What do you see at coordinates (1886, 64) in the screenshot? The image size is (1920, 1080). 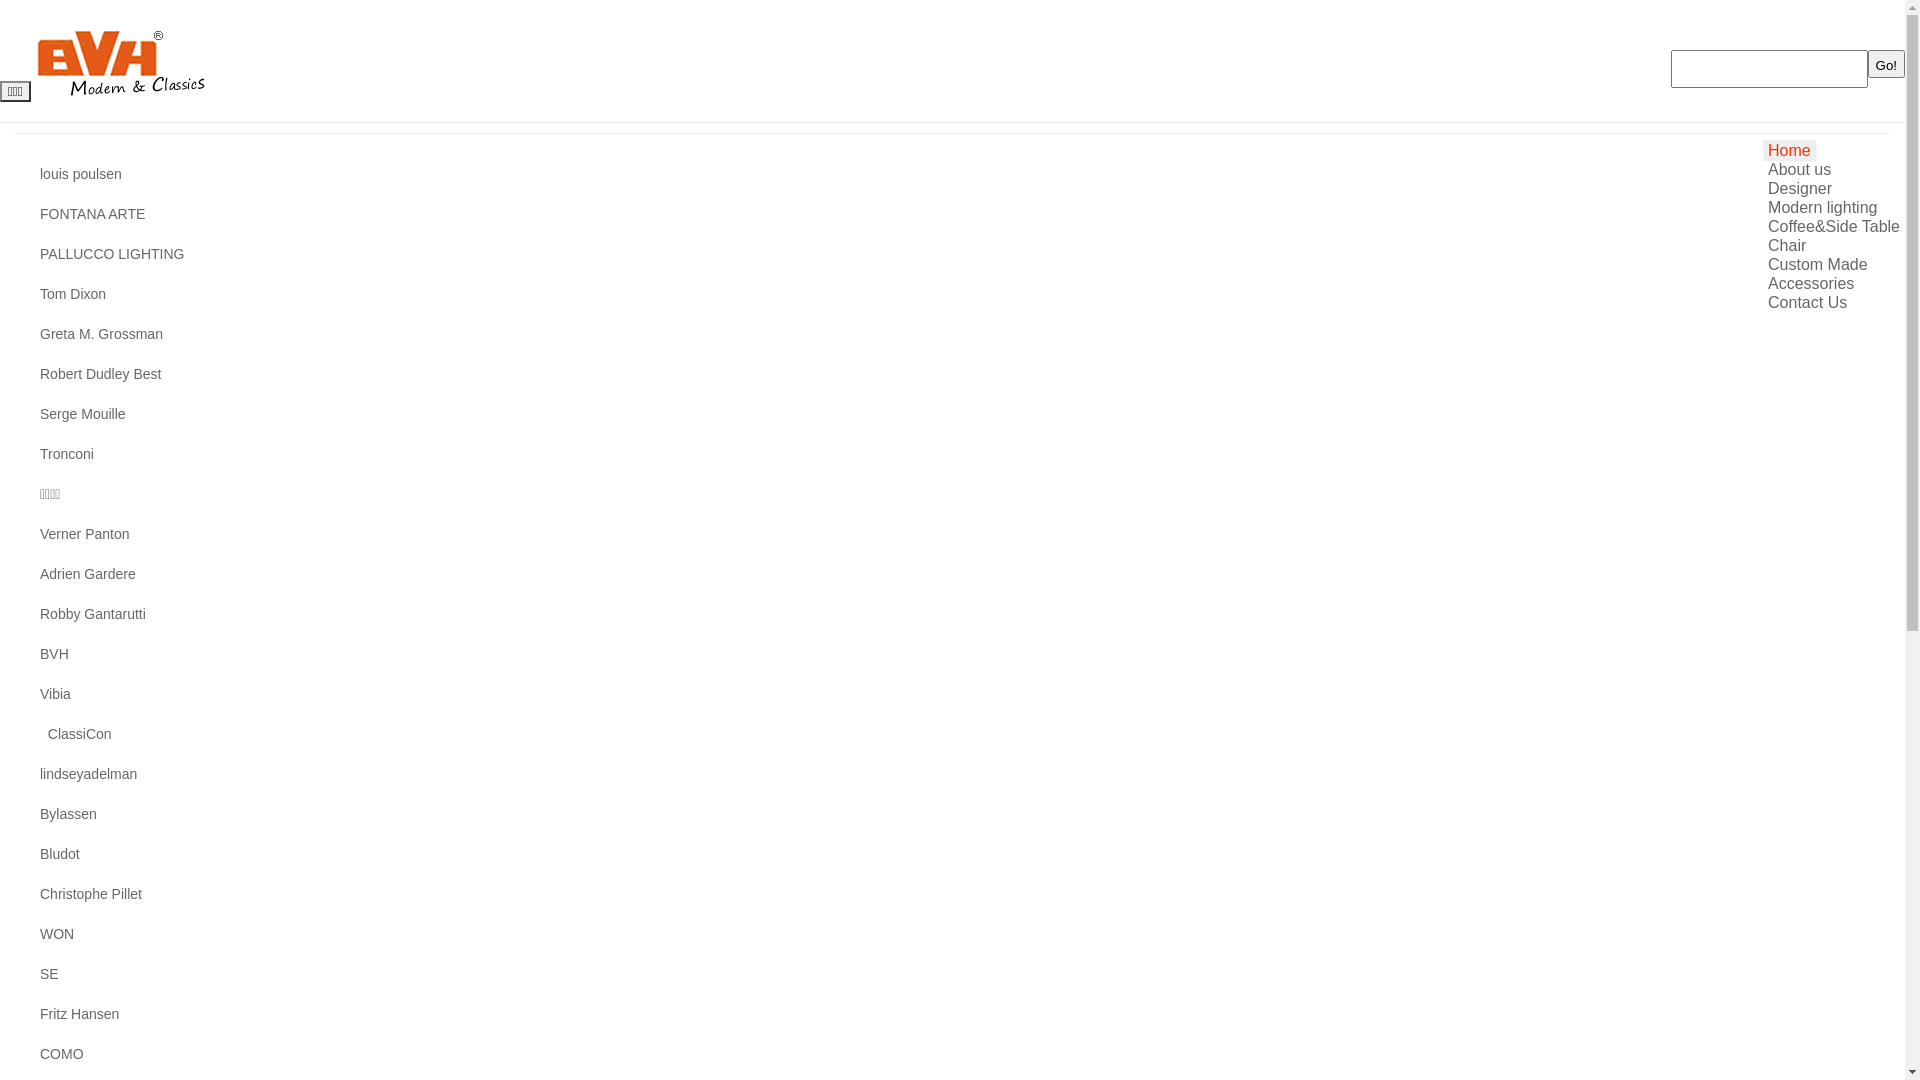 I see `Go!` at bounding box center [1886, 64].